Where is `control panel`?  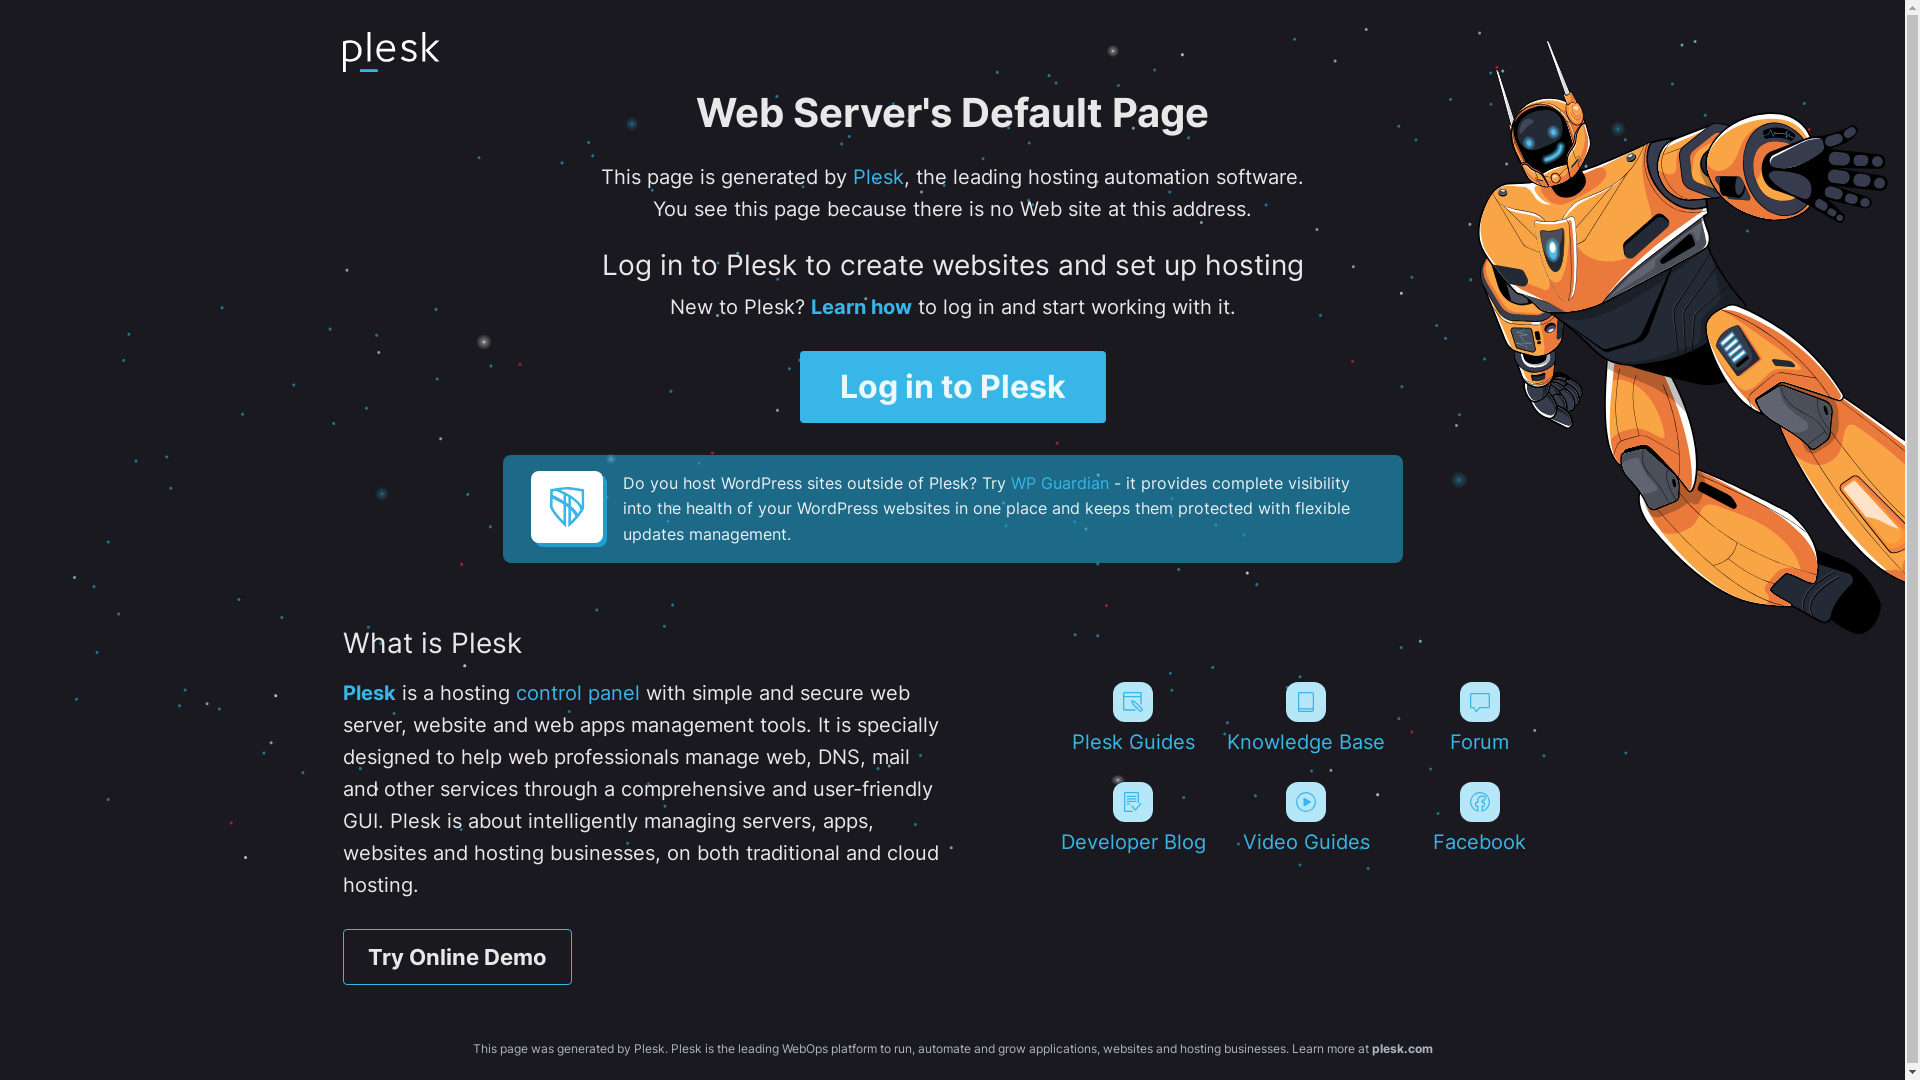 control panel is located at coordinates (578, 693).